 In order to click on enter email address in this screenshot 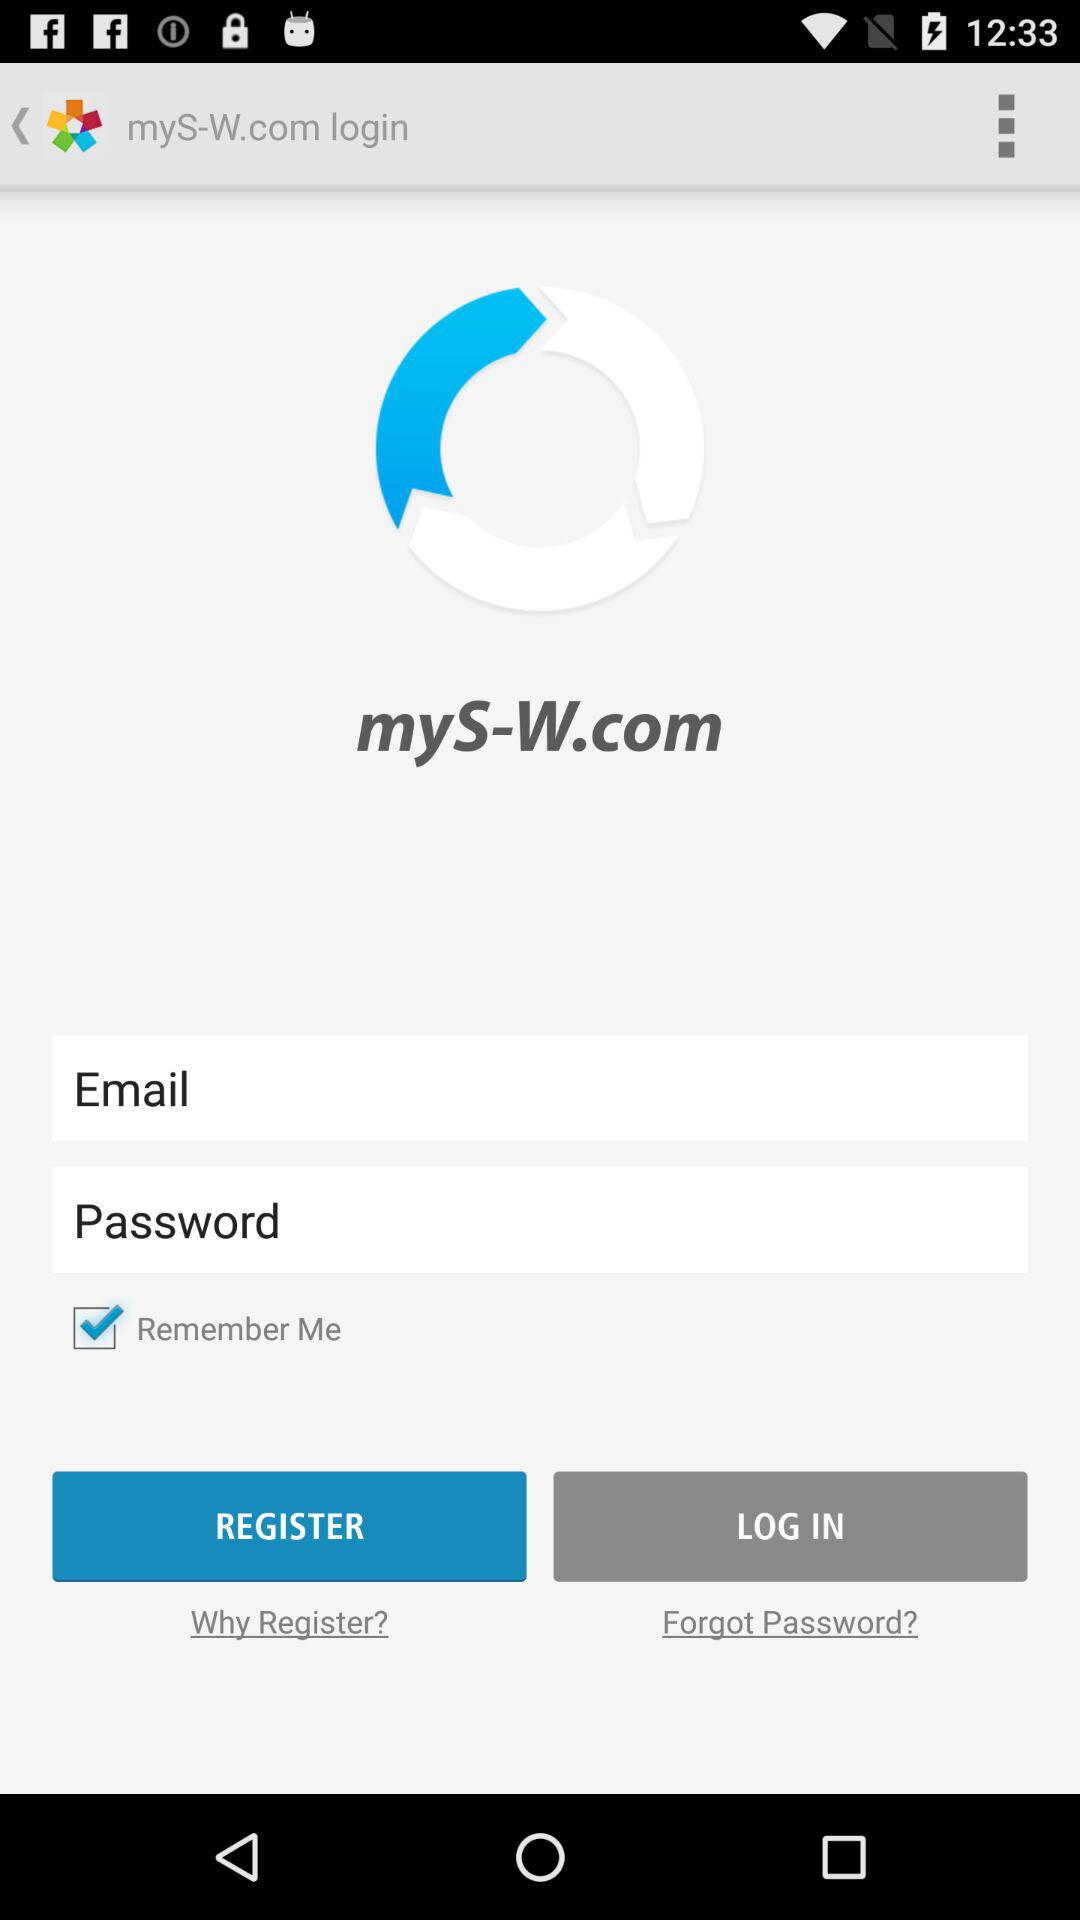, I will do `click(540, 1088)`.